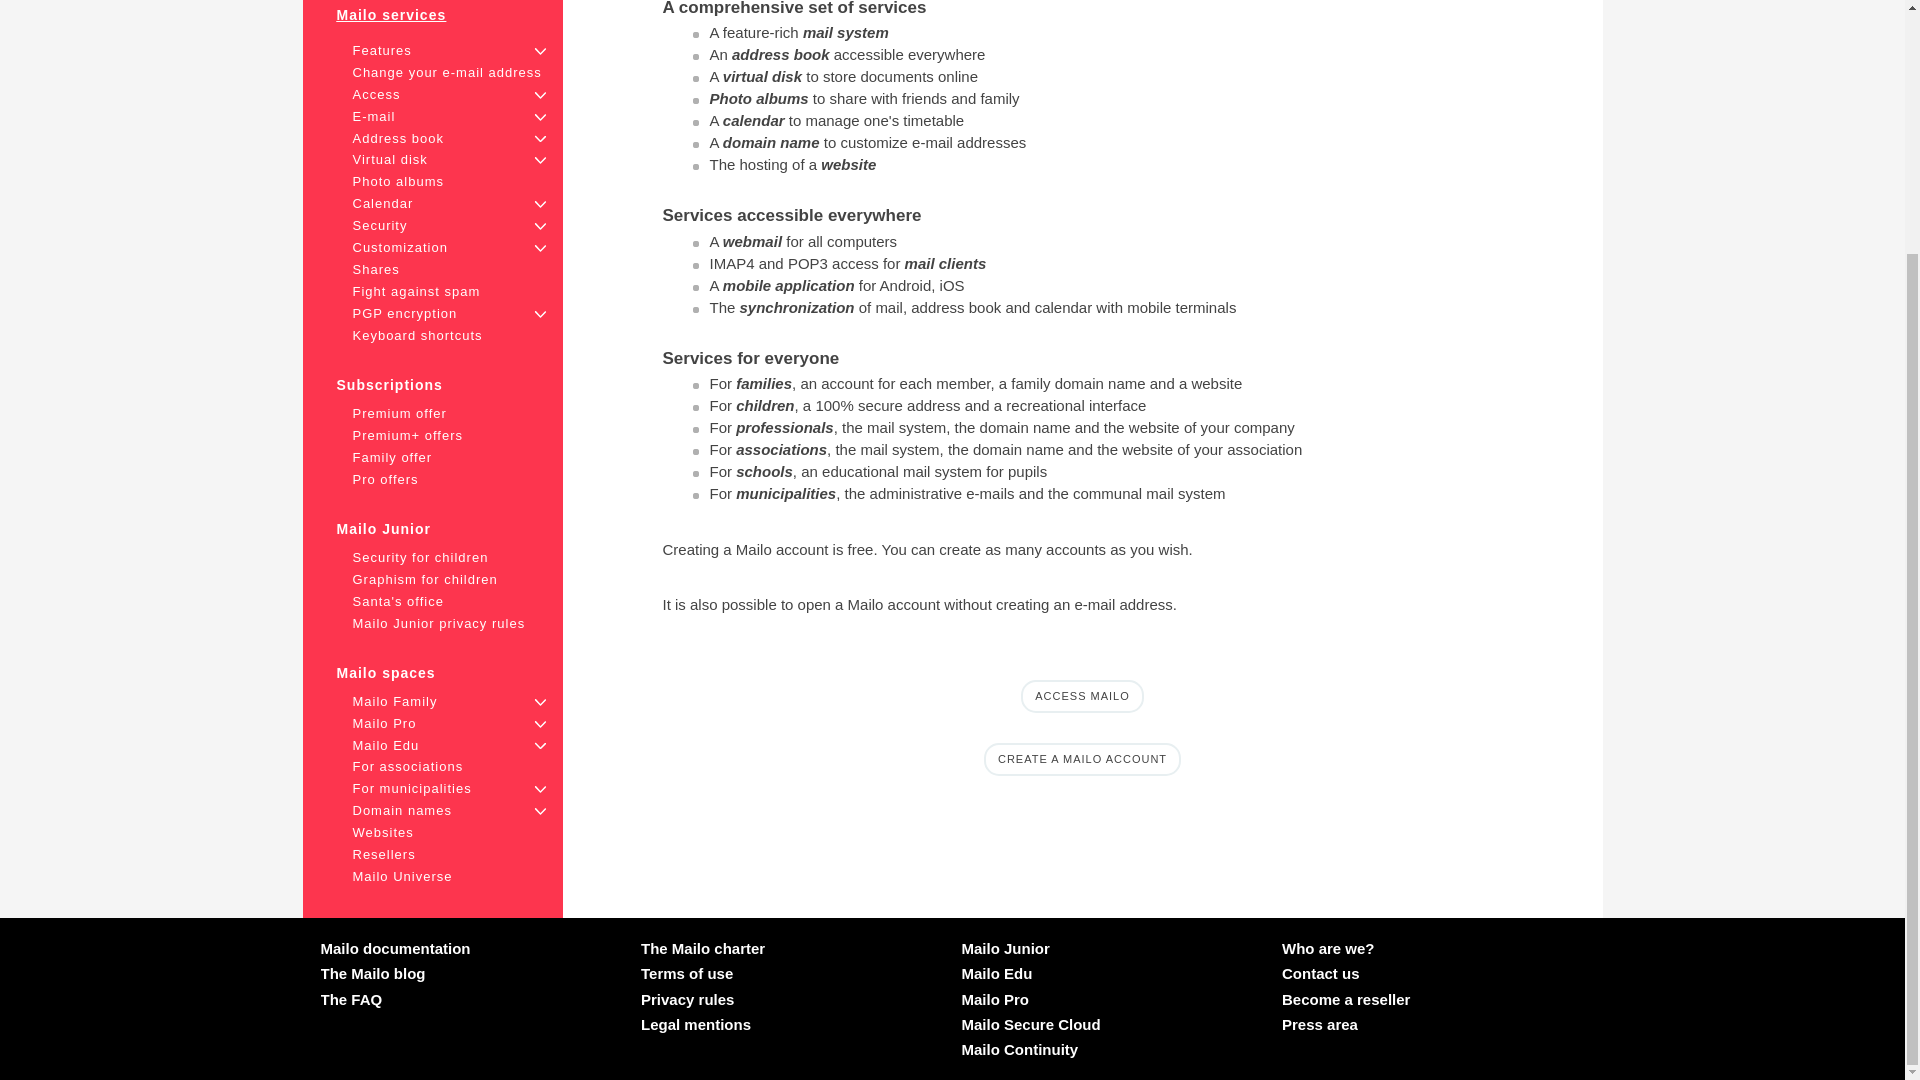  What do you see at coordinates (375, 269) in the screenshot?
I see `Shares` at bounding box center [375, 269].